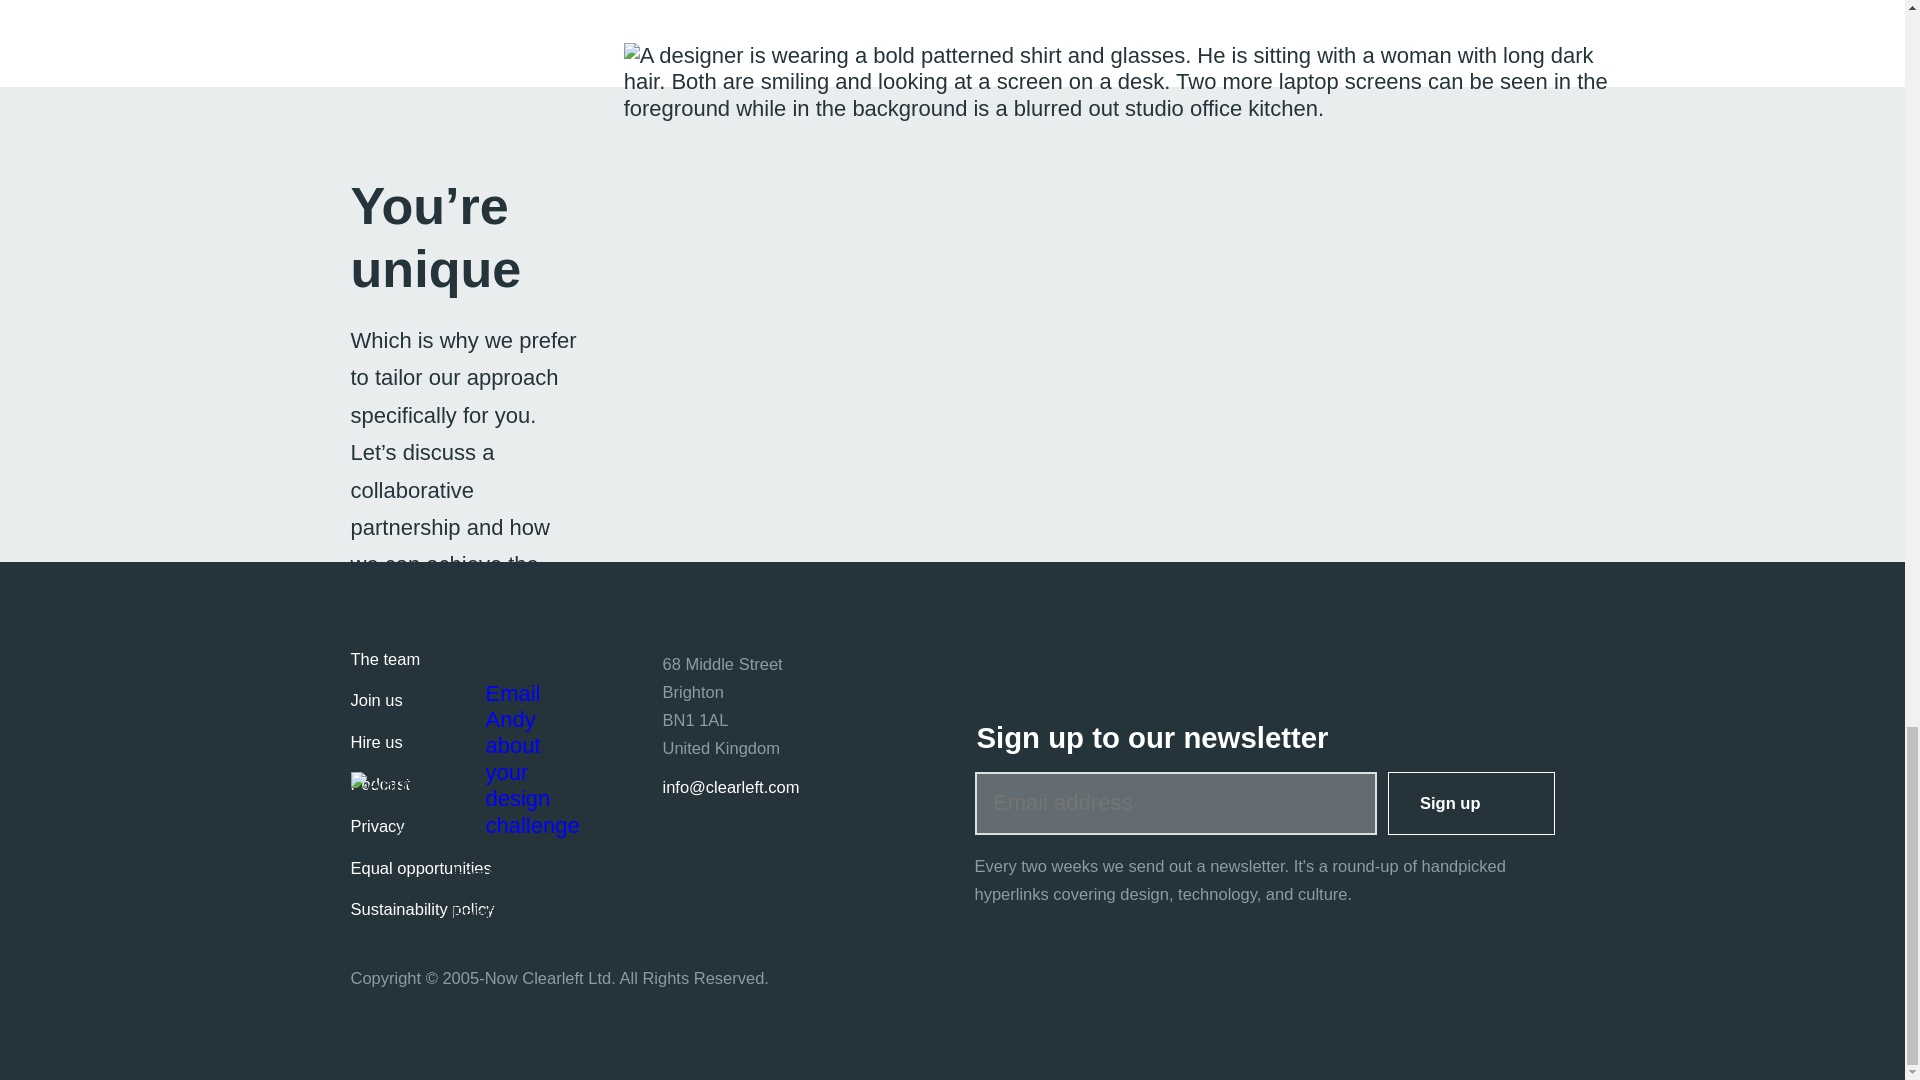 The height and width of the screenshot is (1080, 1920). I want to click on Join us, so click(375, 700).